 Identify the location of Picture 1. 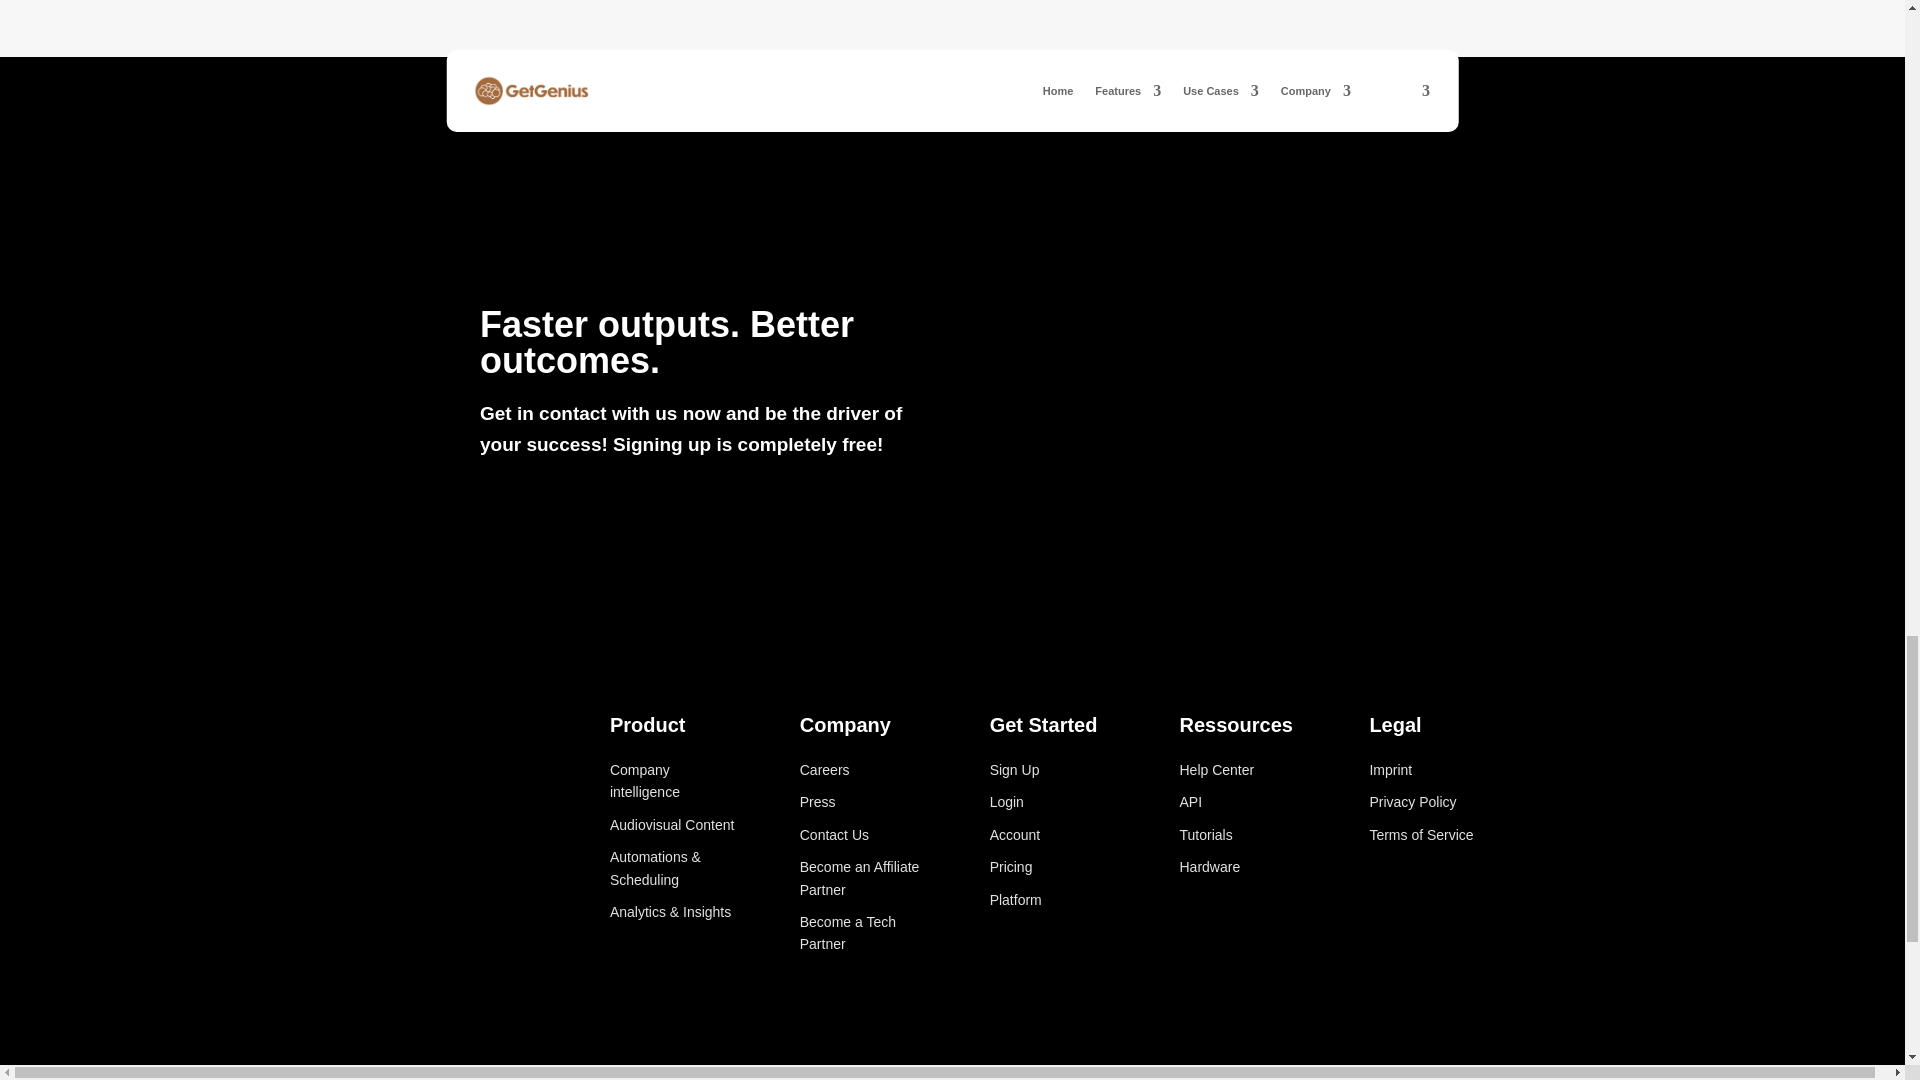
(1434, 923).